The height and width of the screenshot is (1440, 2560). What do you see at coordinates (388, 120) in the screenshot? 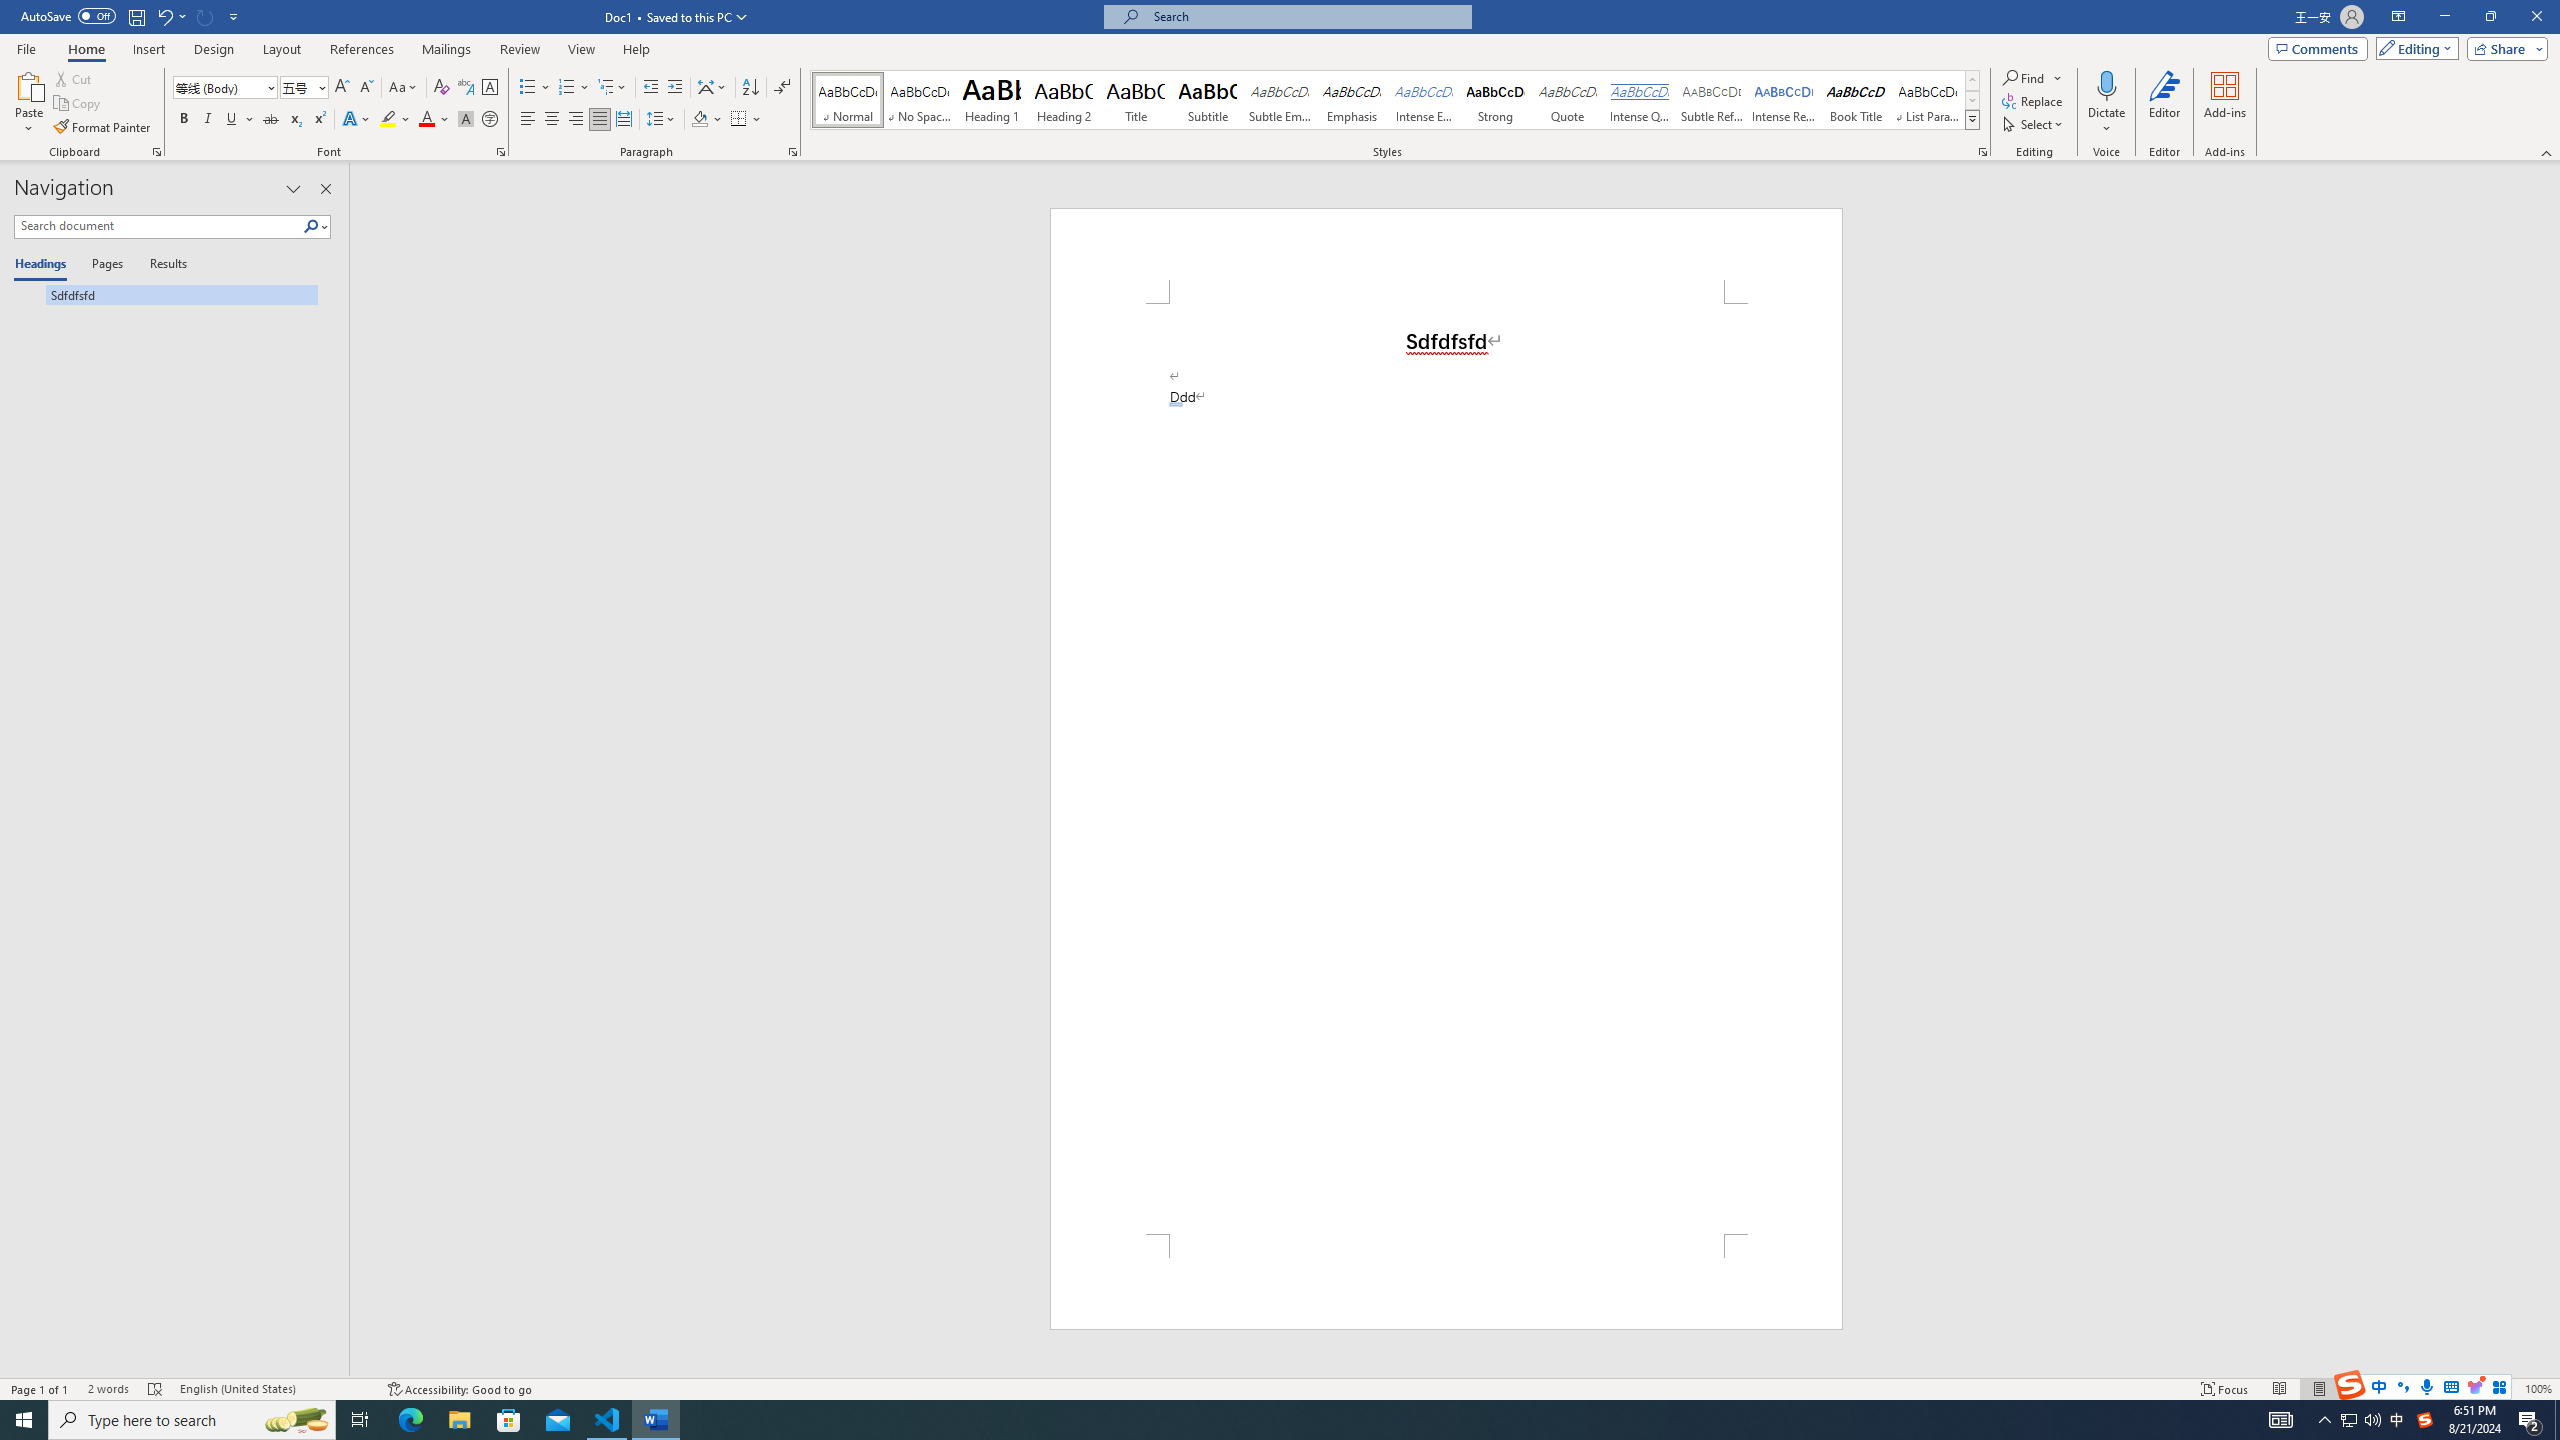
I see `Text Highlight Color Yellow` at bounding box center [388, 120].